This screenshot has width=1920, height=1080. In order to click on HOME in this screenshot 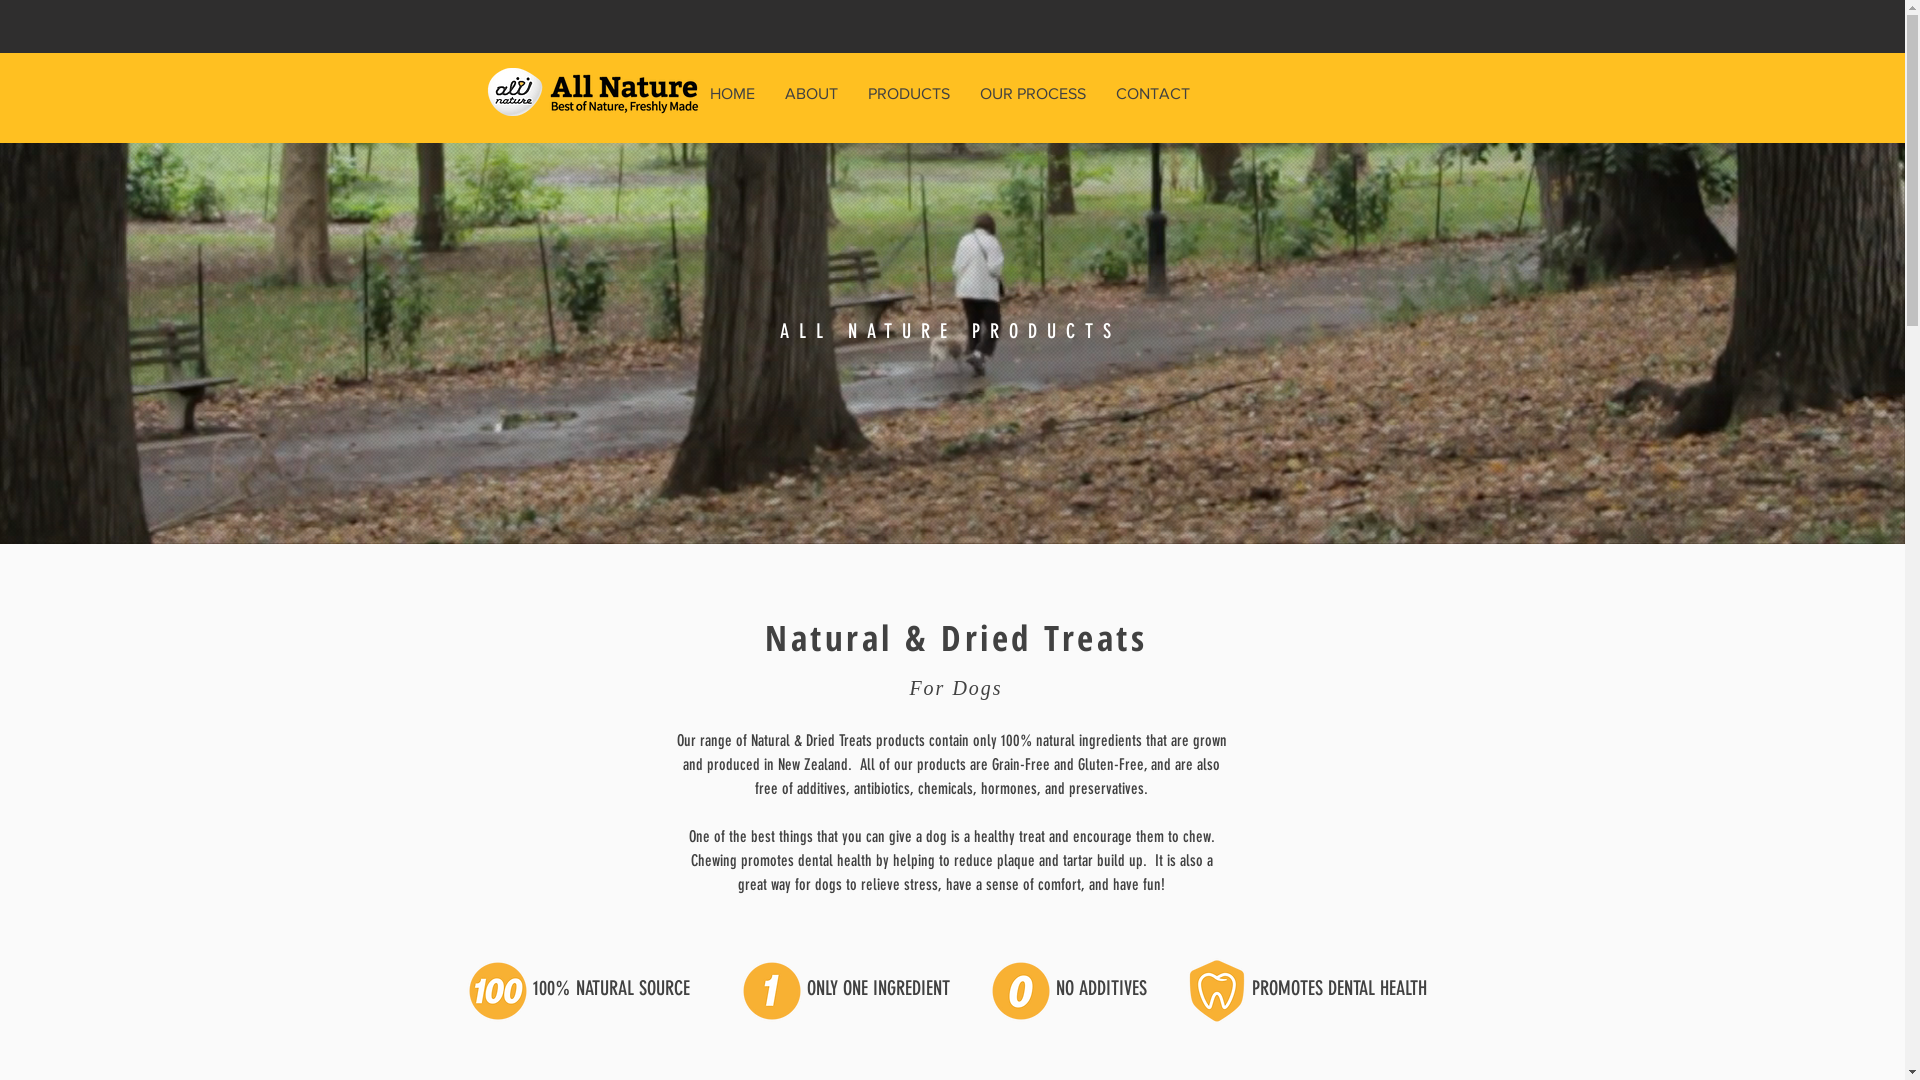, I will do `click(732, 94)`.